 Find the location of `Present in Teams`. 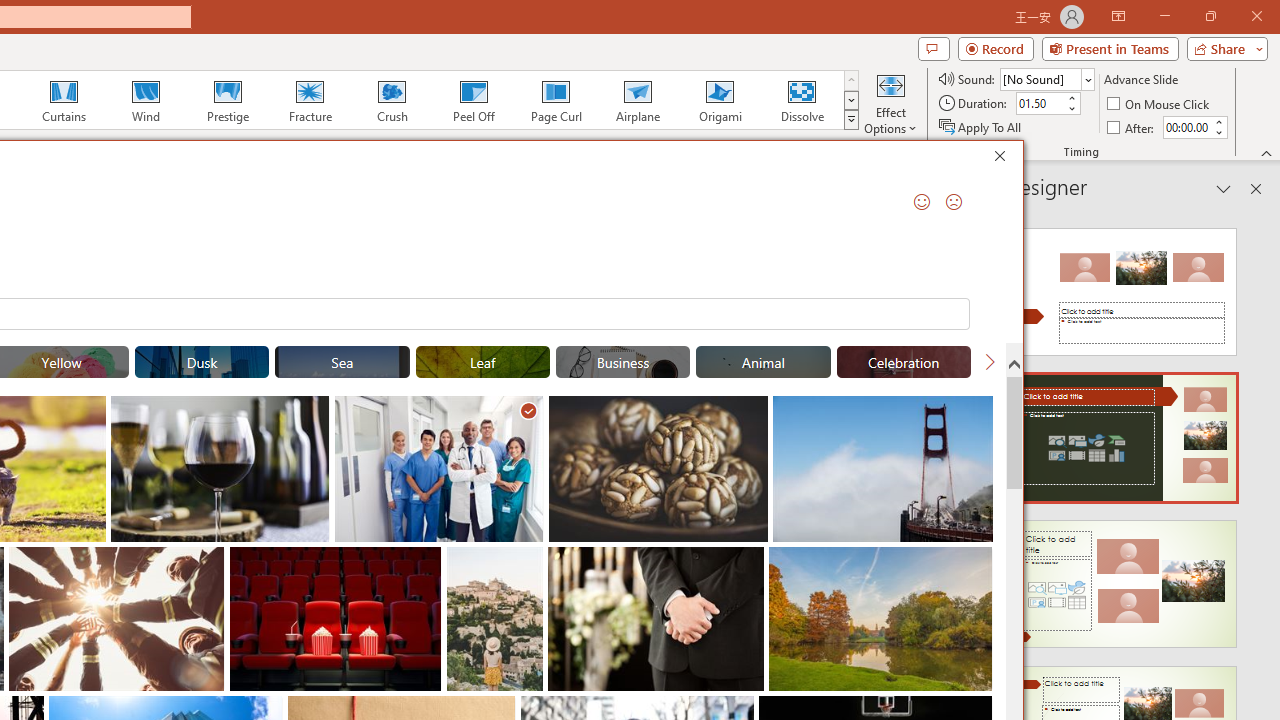

Present in Teams is located at coordinates (1110, 48).